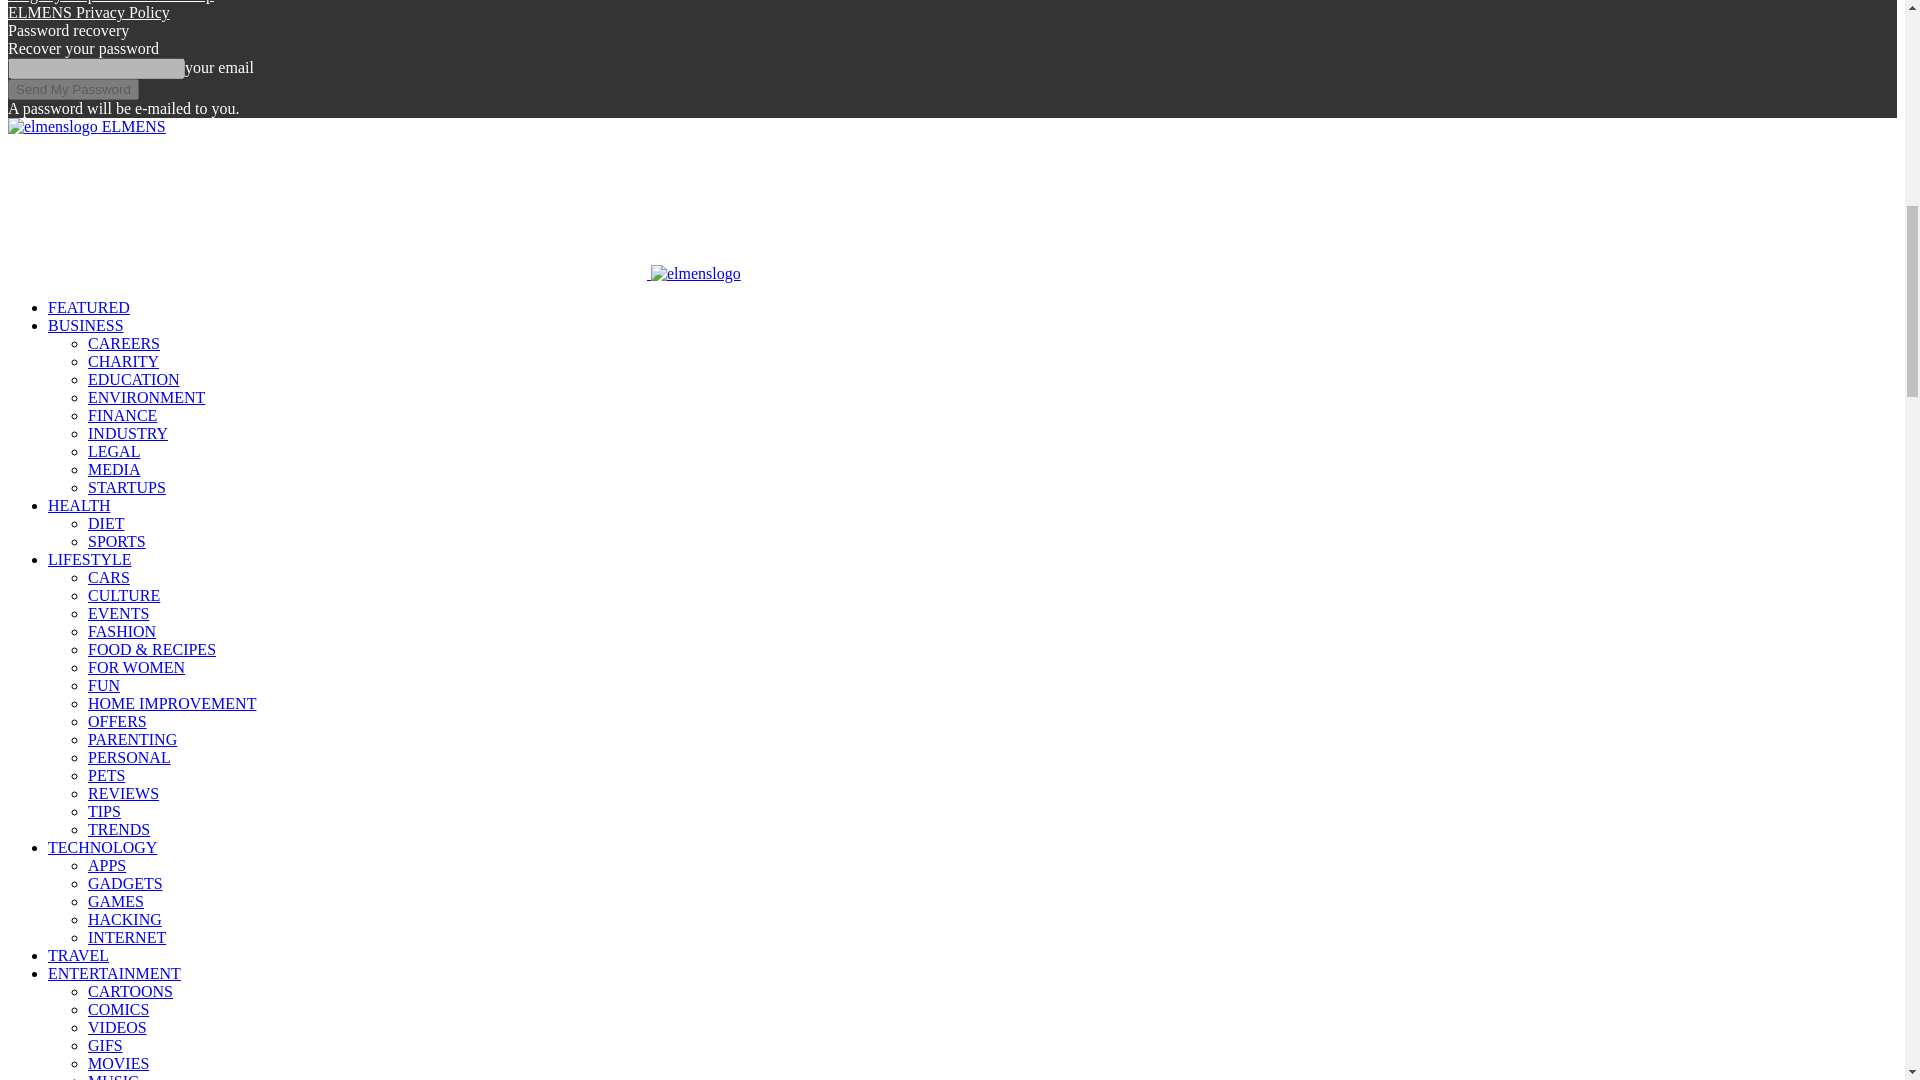 This screenshot has height=1080, width=1920. Describe the element at coordinates (696, 273) in the screenshot. I see `elmenslogo` at that location.